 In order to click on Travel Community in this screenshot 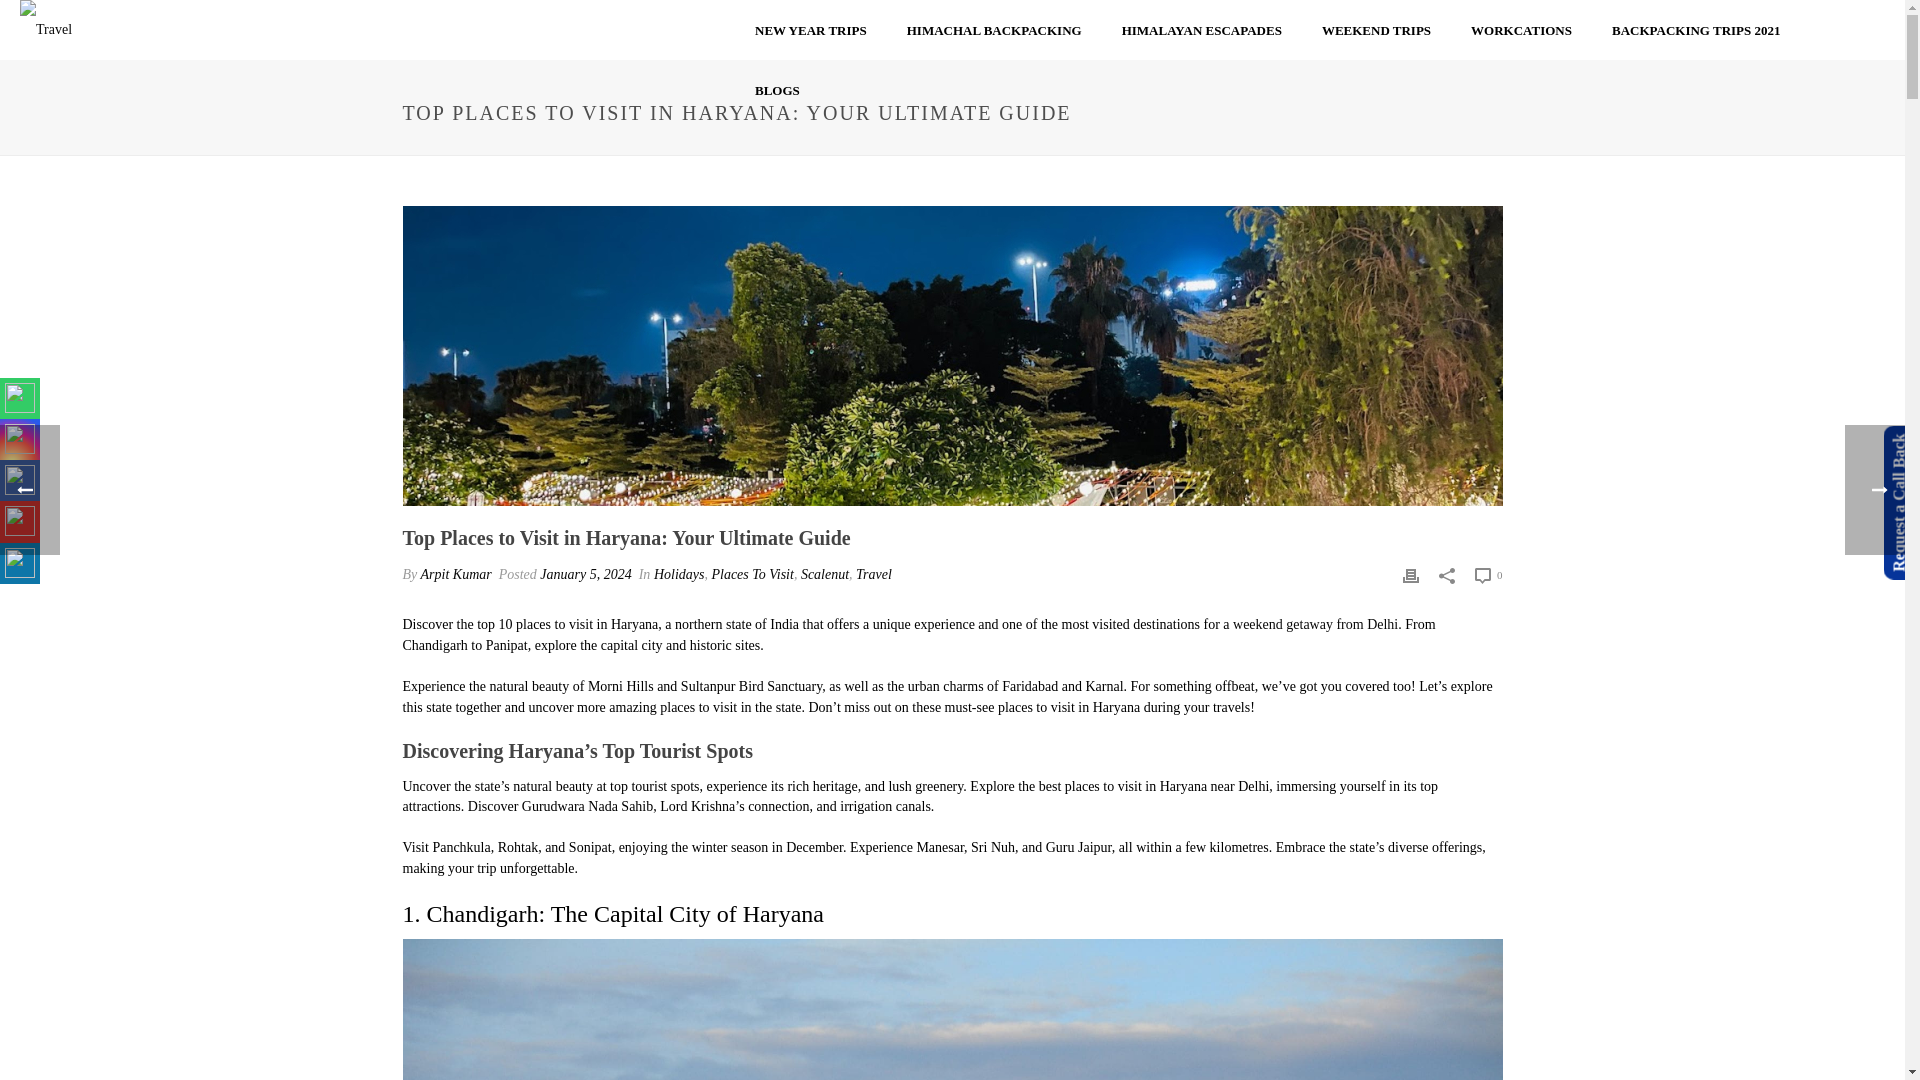, I will do `click(52, 30)`.